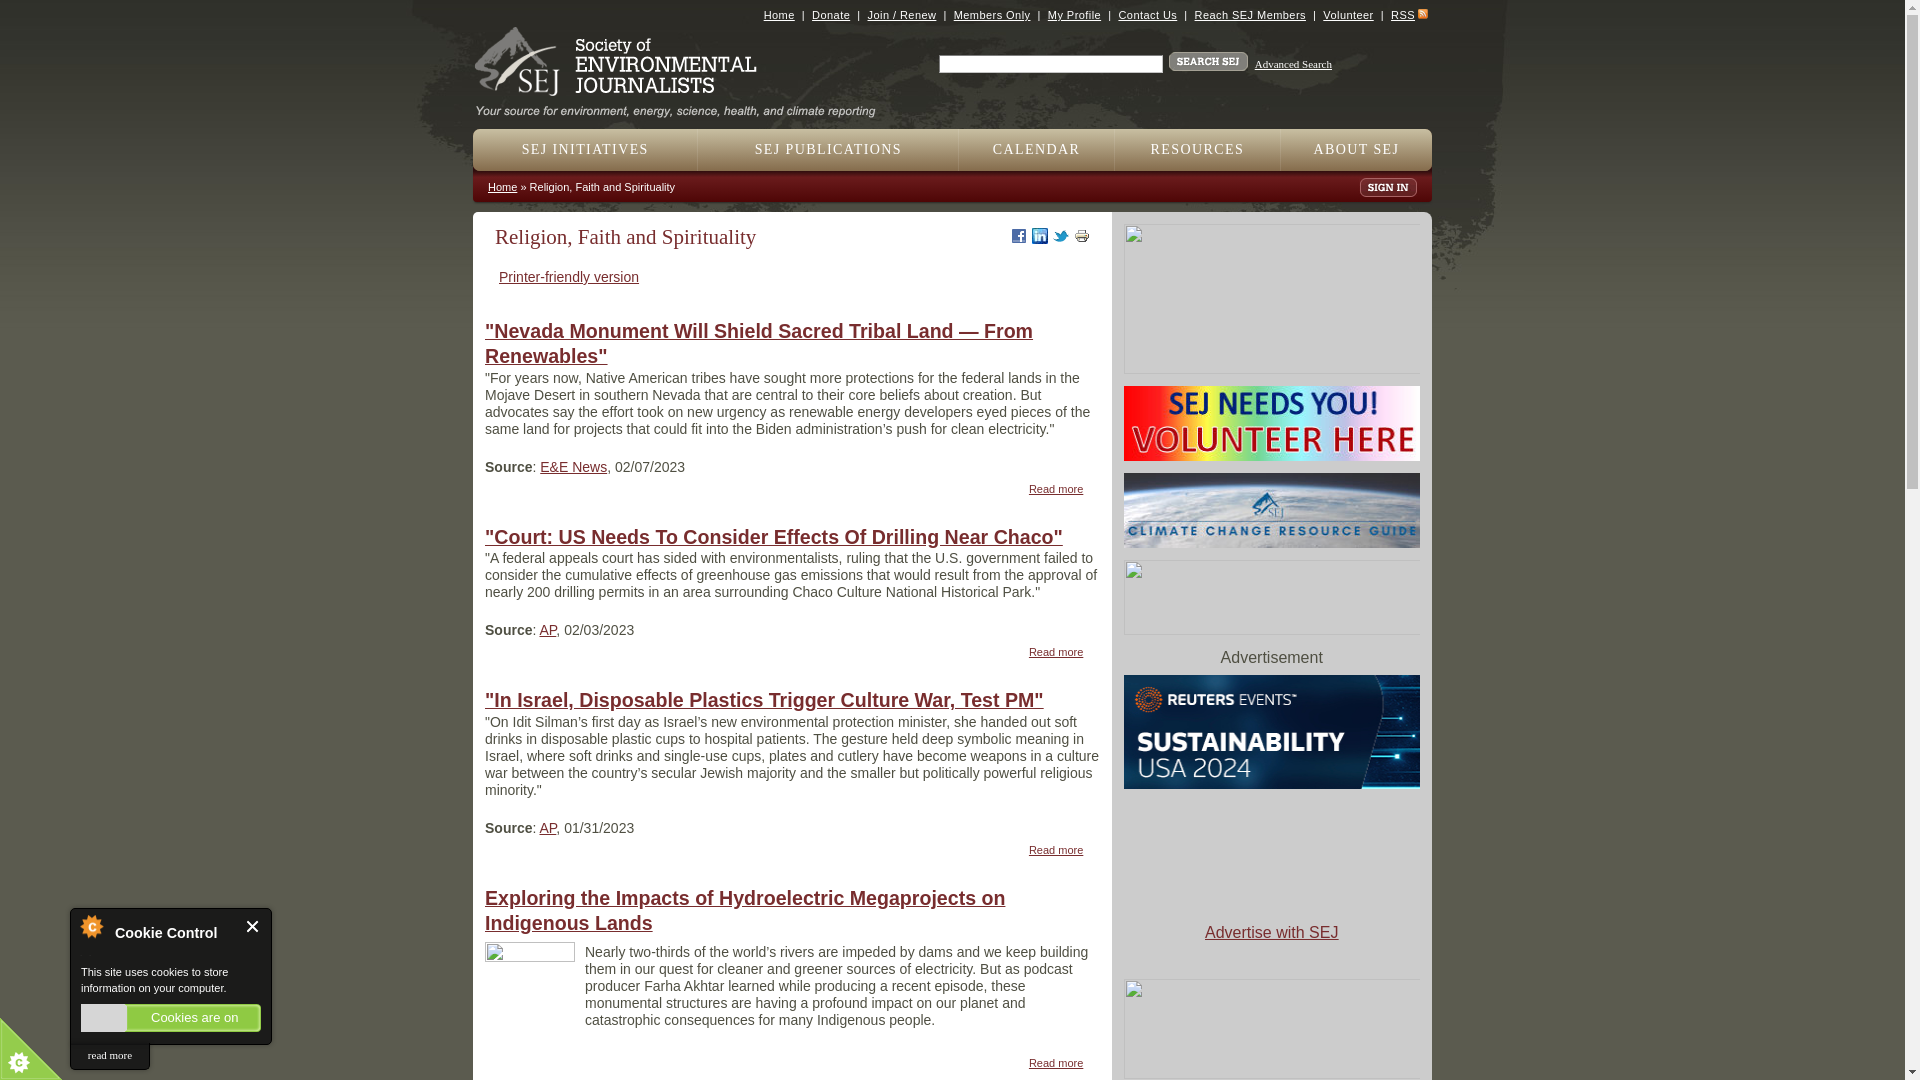 The height and width of the screenshot is (1080, 1920). Describe the element at coordinates (253, 926) in the screenshot. I see `Close` at that location.